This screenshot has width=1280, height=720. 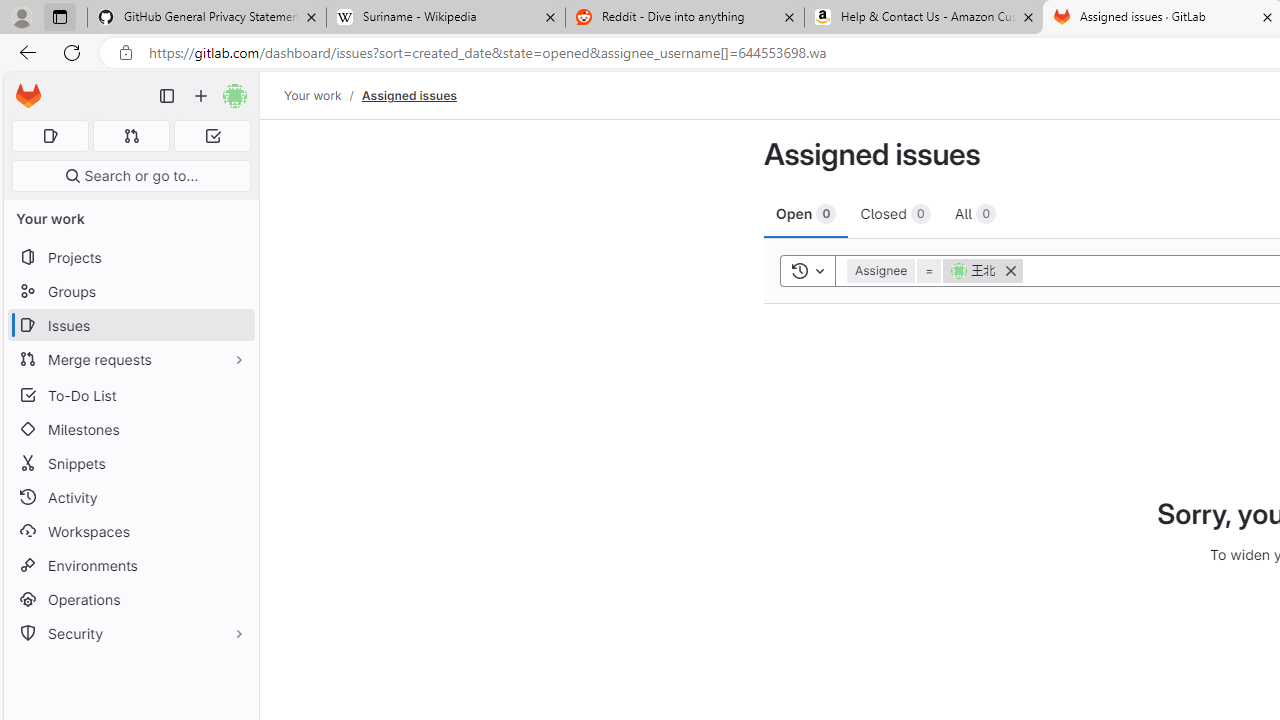 I want to click on Operations, so click(x=130, y=600).